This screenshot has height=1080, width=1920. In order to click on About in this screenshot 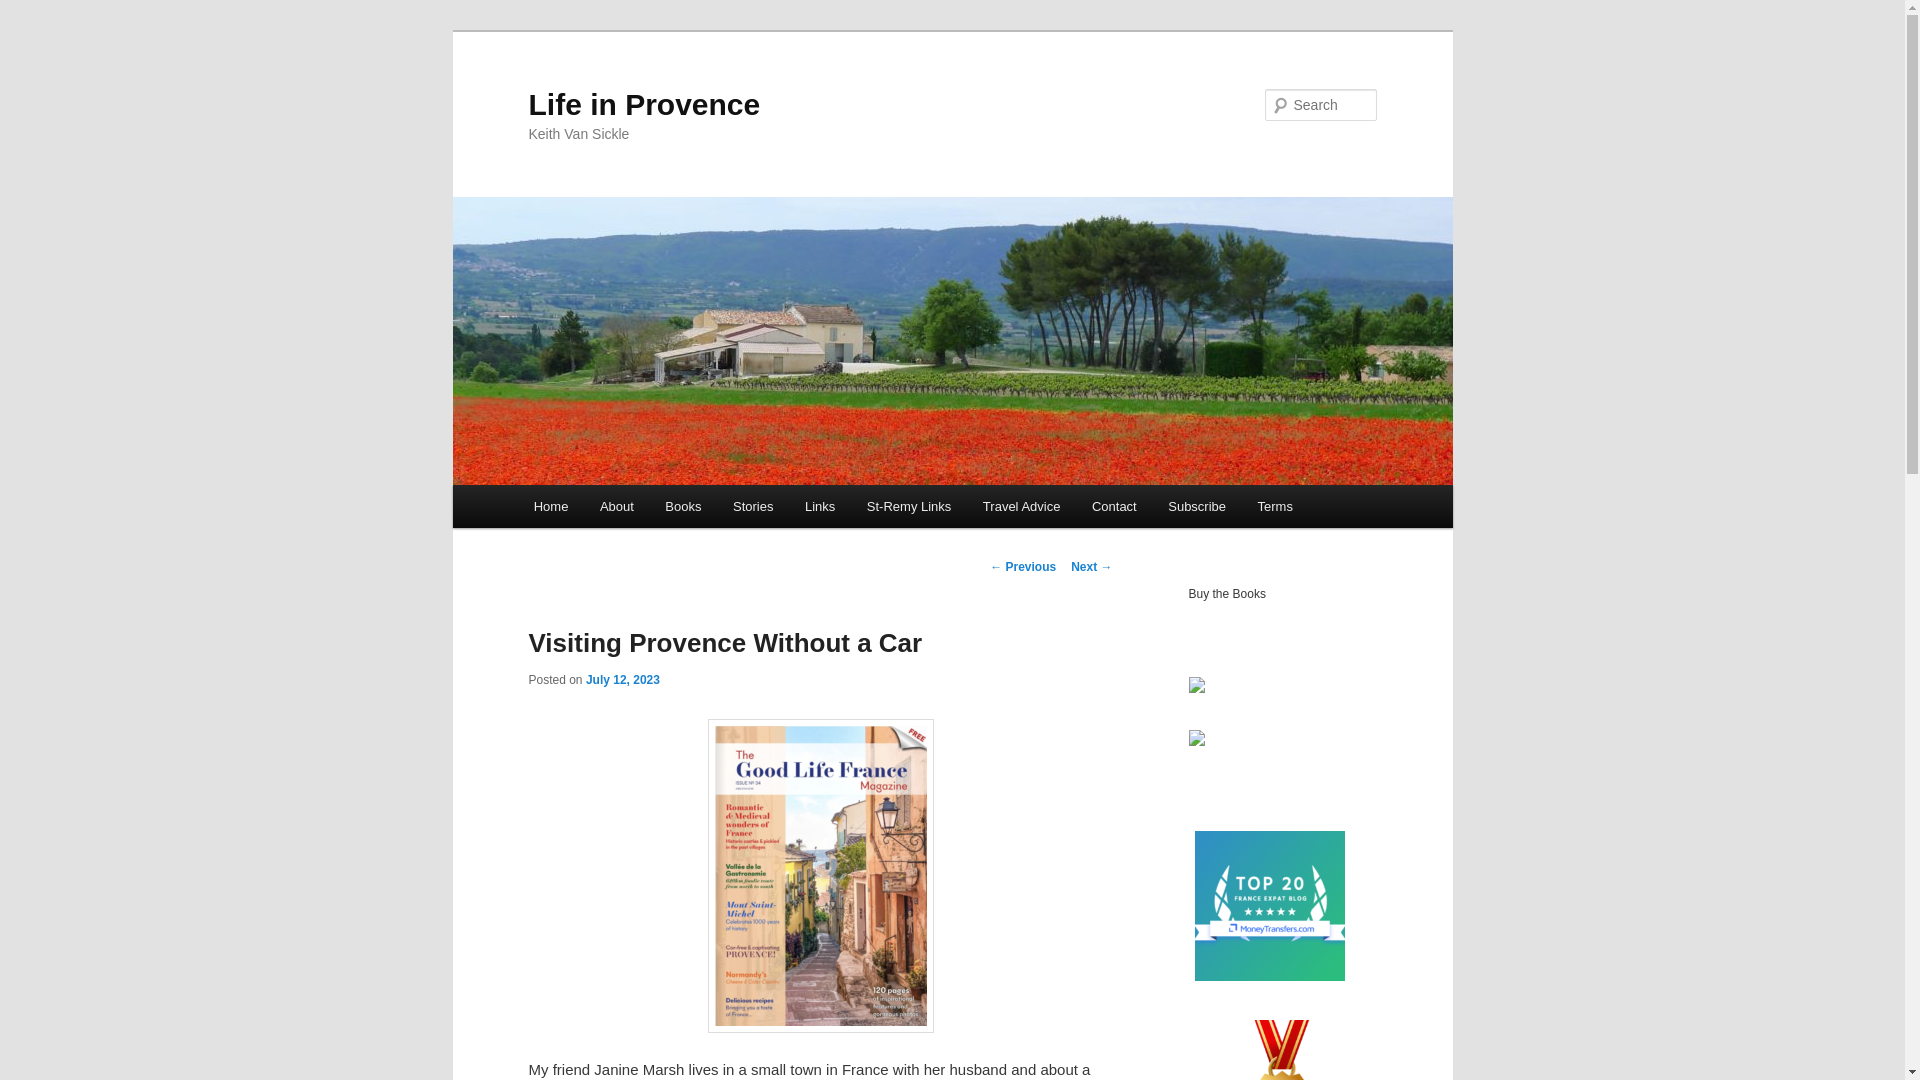, I will do `click(616, 506)`.